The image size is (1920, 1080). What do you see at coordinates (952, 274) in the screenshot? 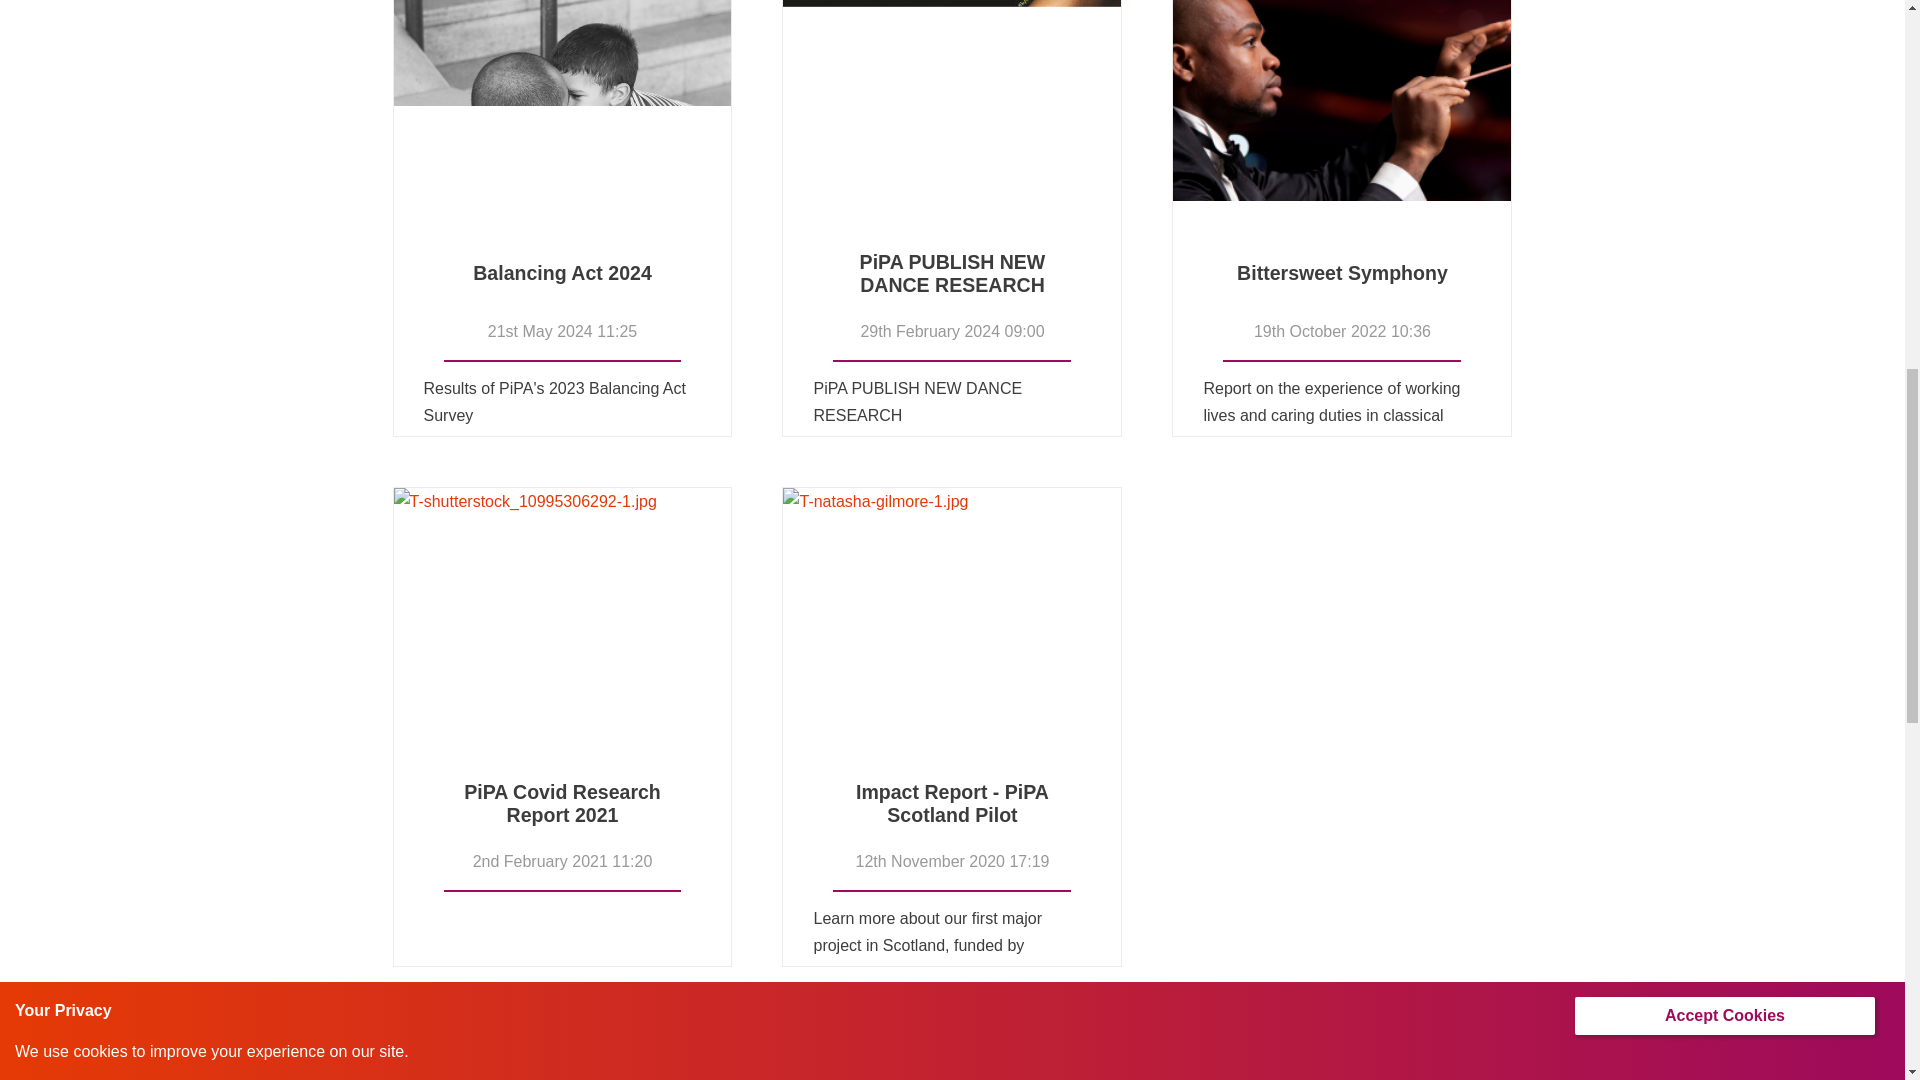
I see `PiPA PUBLISH NEW DANCE RESEARCH` at bounding box center [952, 274].